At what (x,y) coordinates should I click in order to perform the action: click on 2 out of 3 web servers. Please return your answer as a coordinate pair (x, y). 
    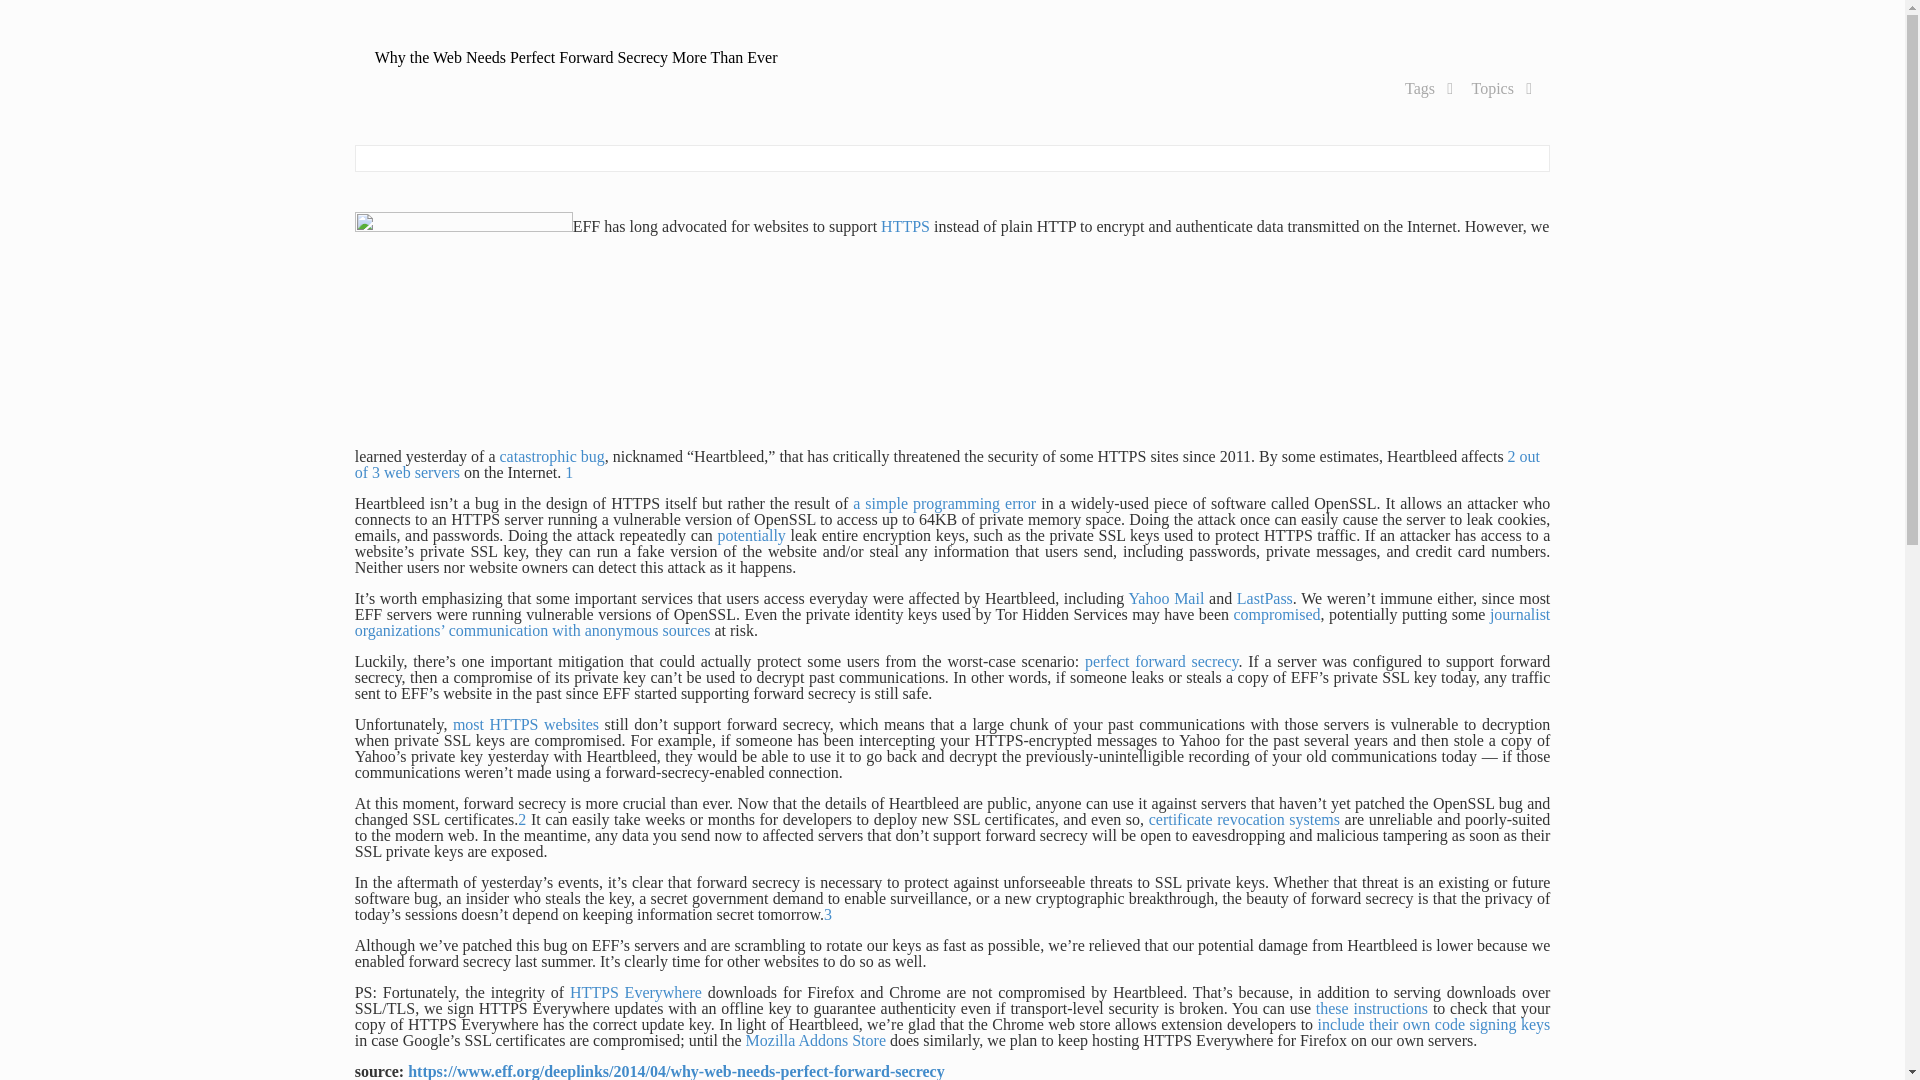
    Looking at the image, I should click on (947, 464).